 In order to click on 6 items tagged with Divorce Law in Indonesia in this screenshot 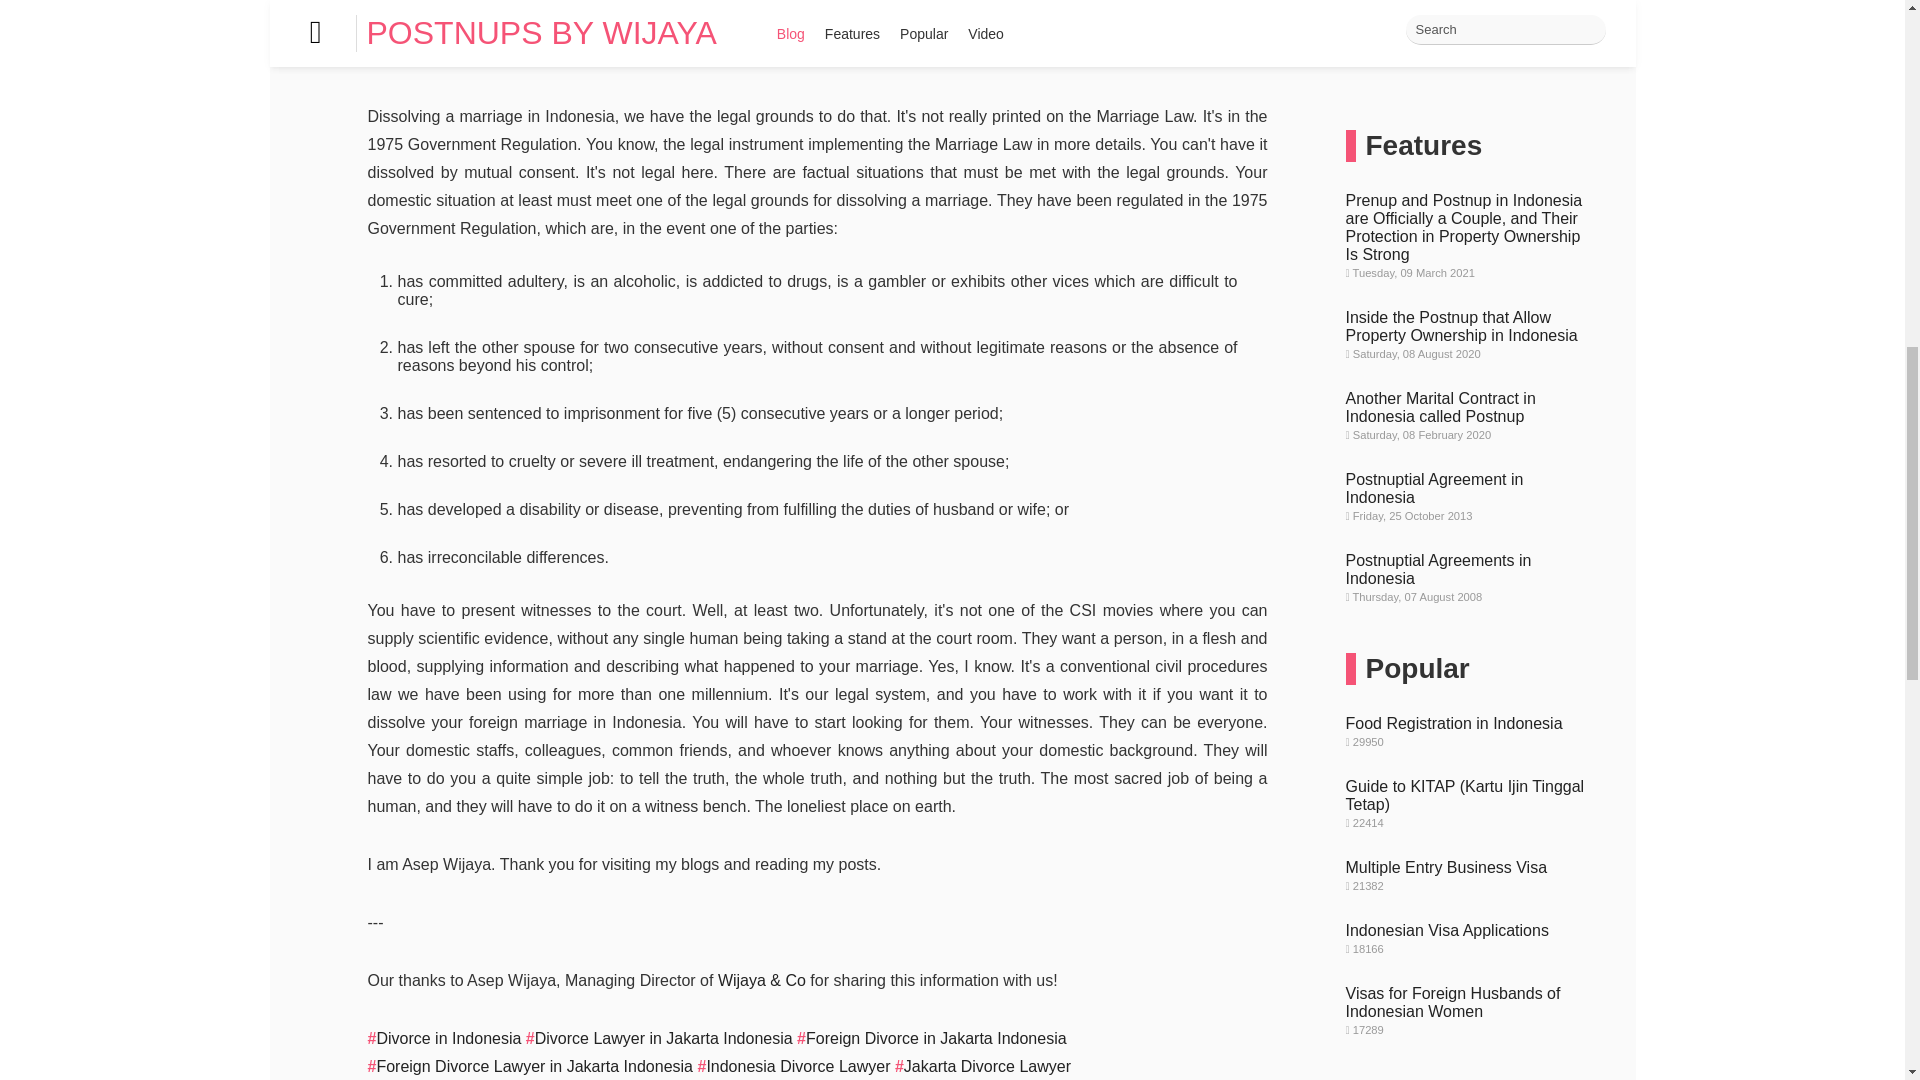, I will do `click(1417, 306)`.